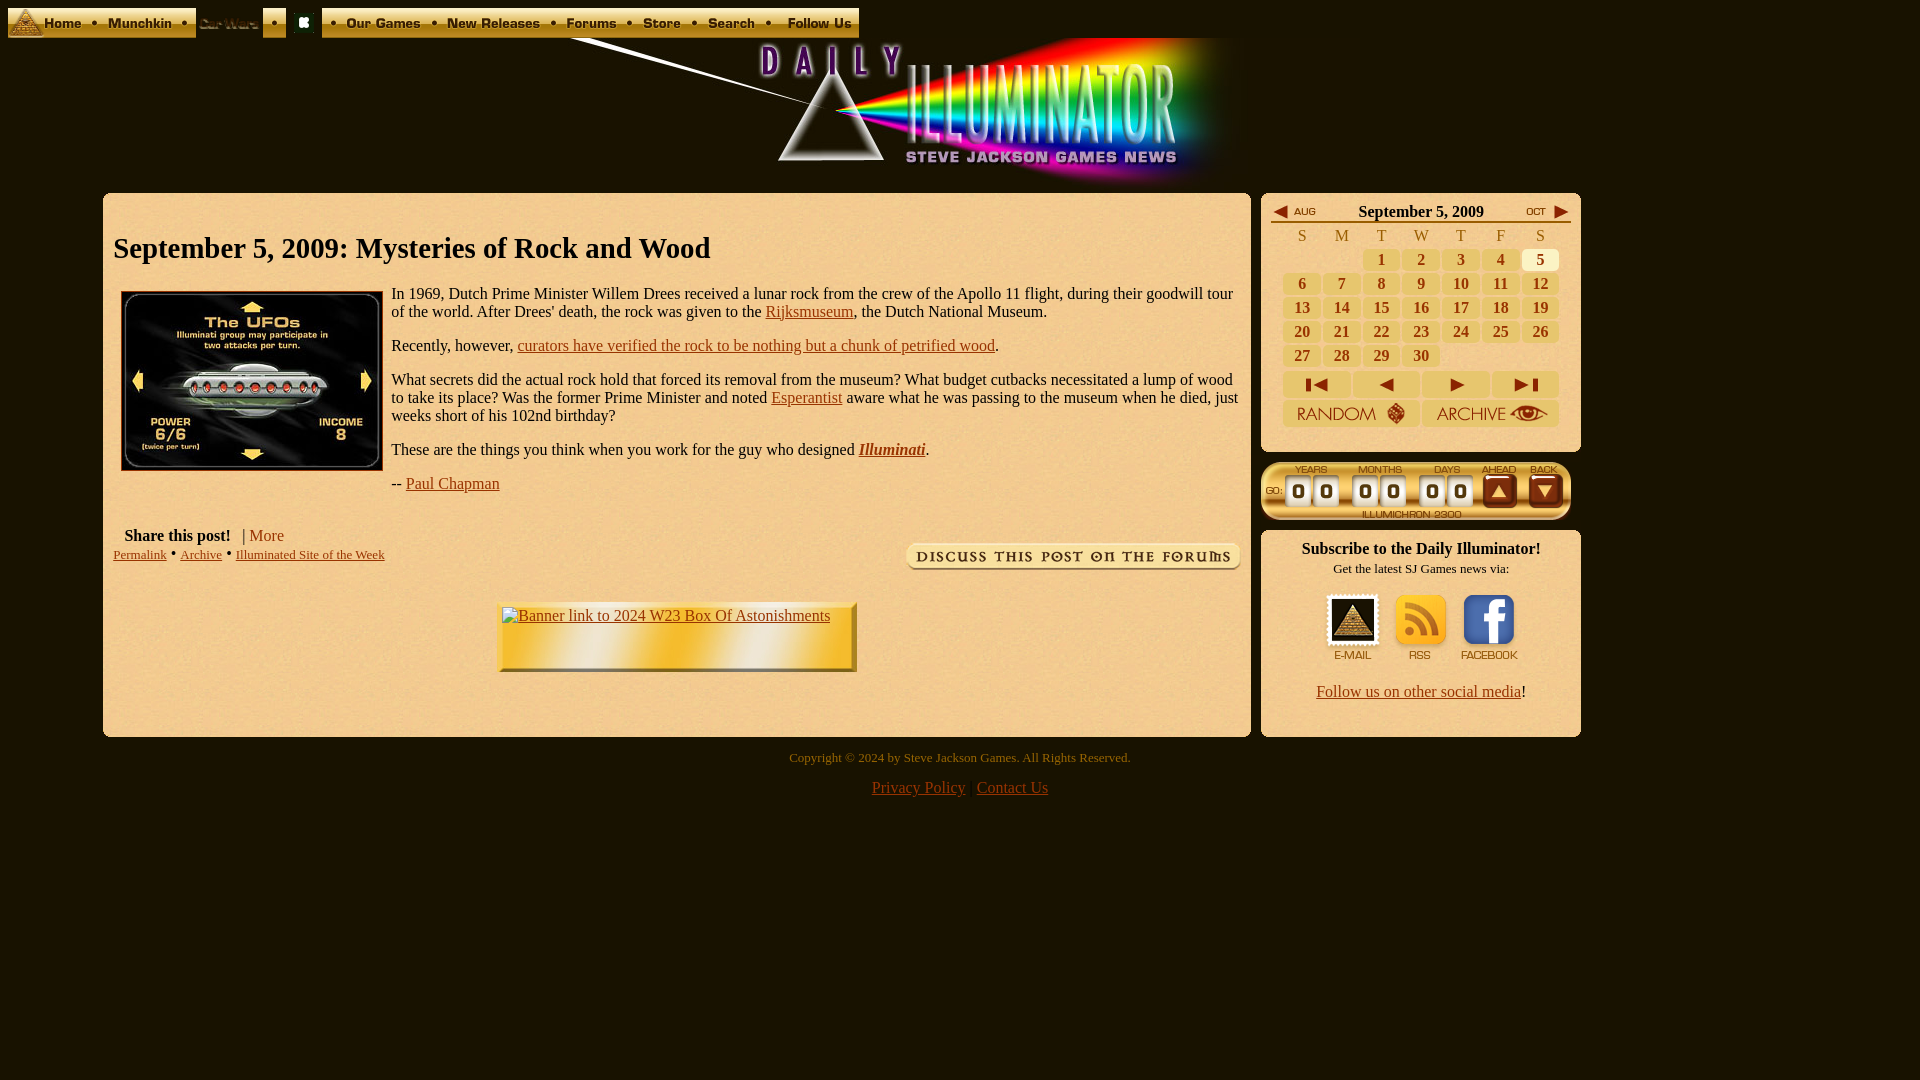 Image resolution: width=1920 pixels, height=1080 pixels. I want to click on Contact Us, so click(818, 32).